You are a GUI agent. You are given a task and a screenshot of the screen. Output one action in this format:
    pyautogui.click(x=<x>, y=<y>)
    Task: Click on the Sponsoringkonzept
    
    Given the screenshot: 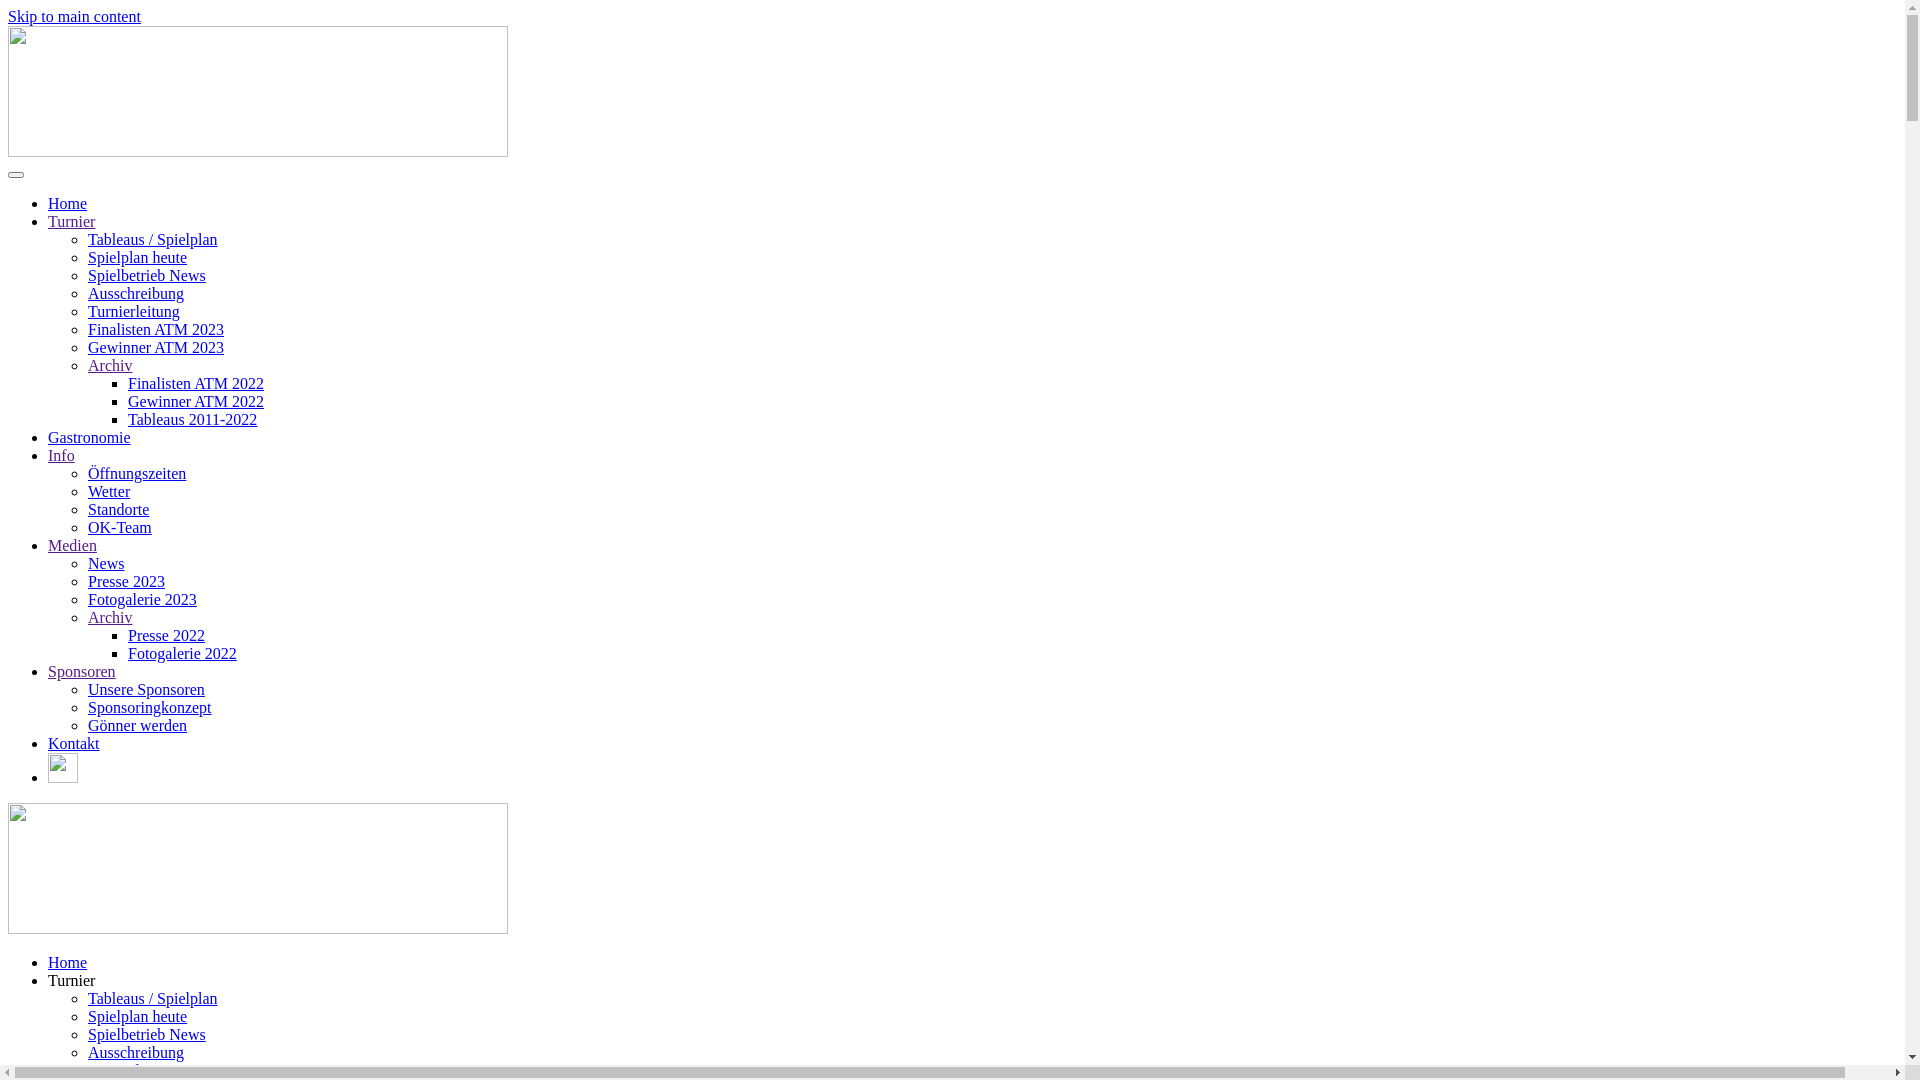 What is the action you would take?
    pyautogui.click(x=150, y=708)
    